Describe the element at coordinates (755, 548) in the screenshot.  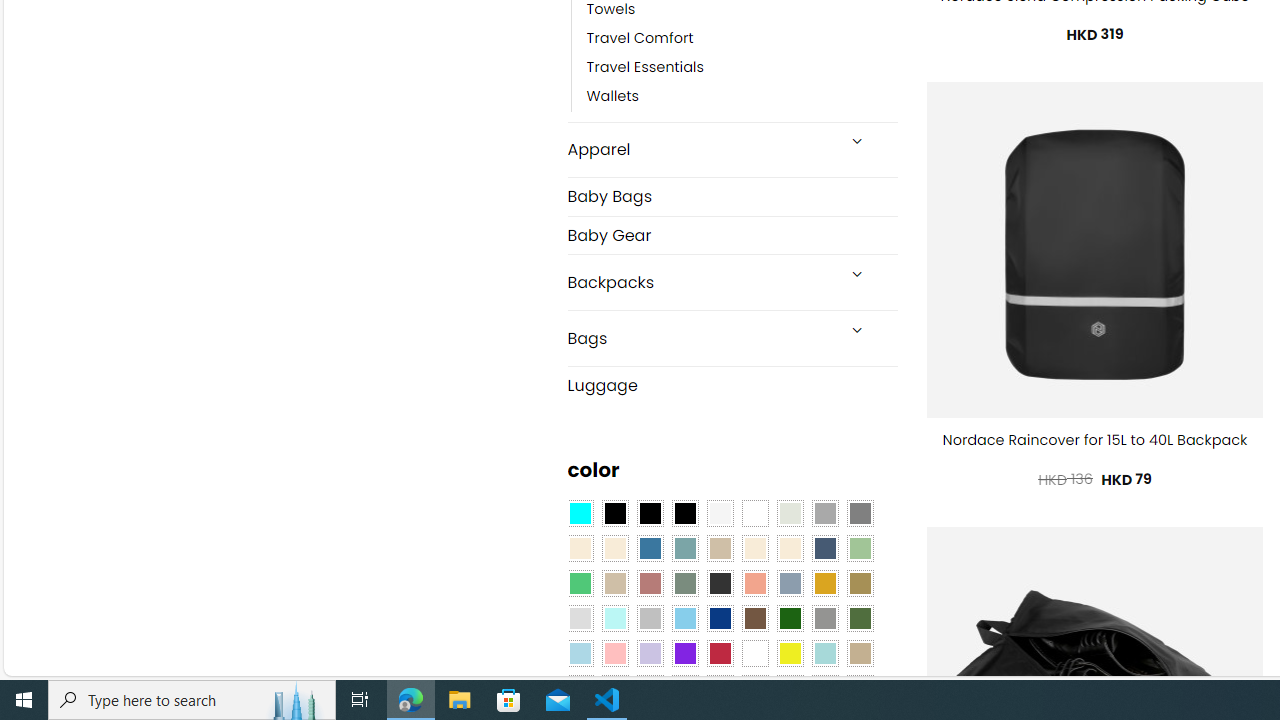
I see `Caramel` at that location.